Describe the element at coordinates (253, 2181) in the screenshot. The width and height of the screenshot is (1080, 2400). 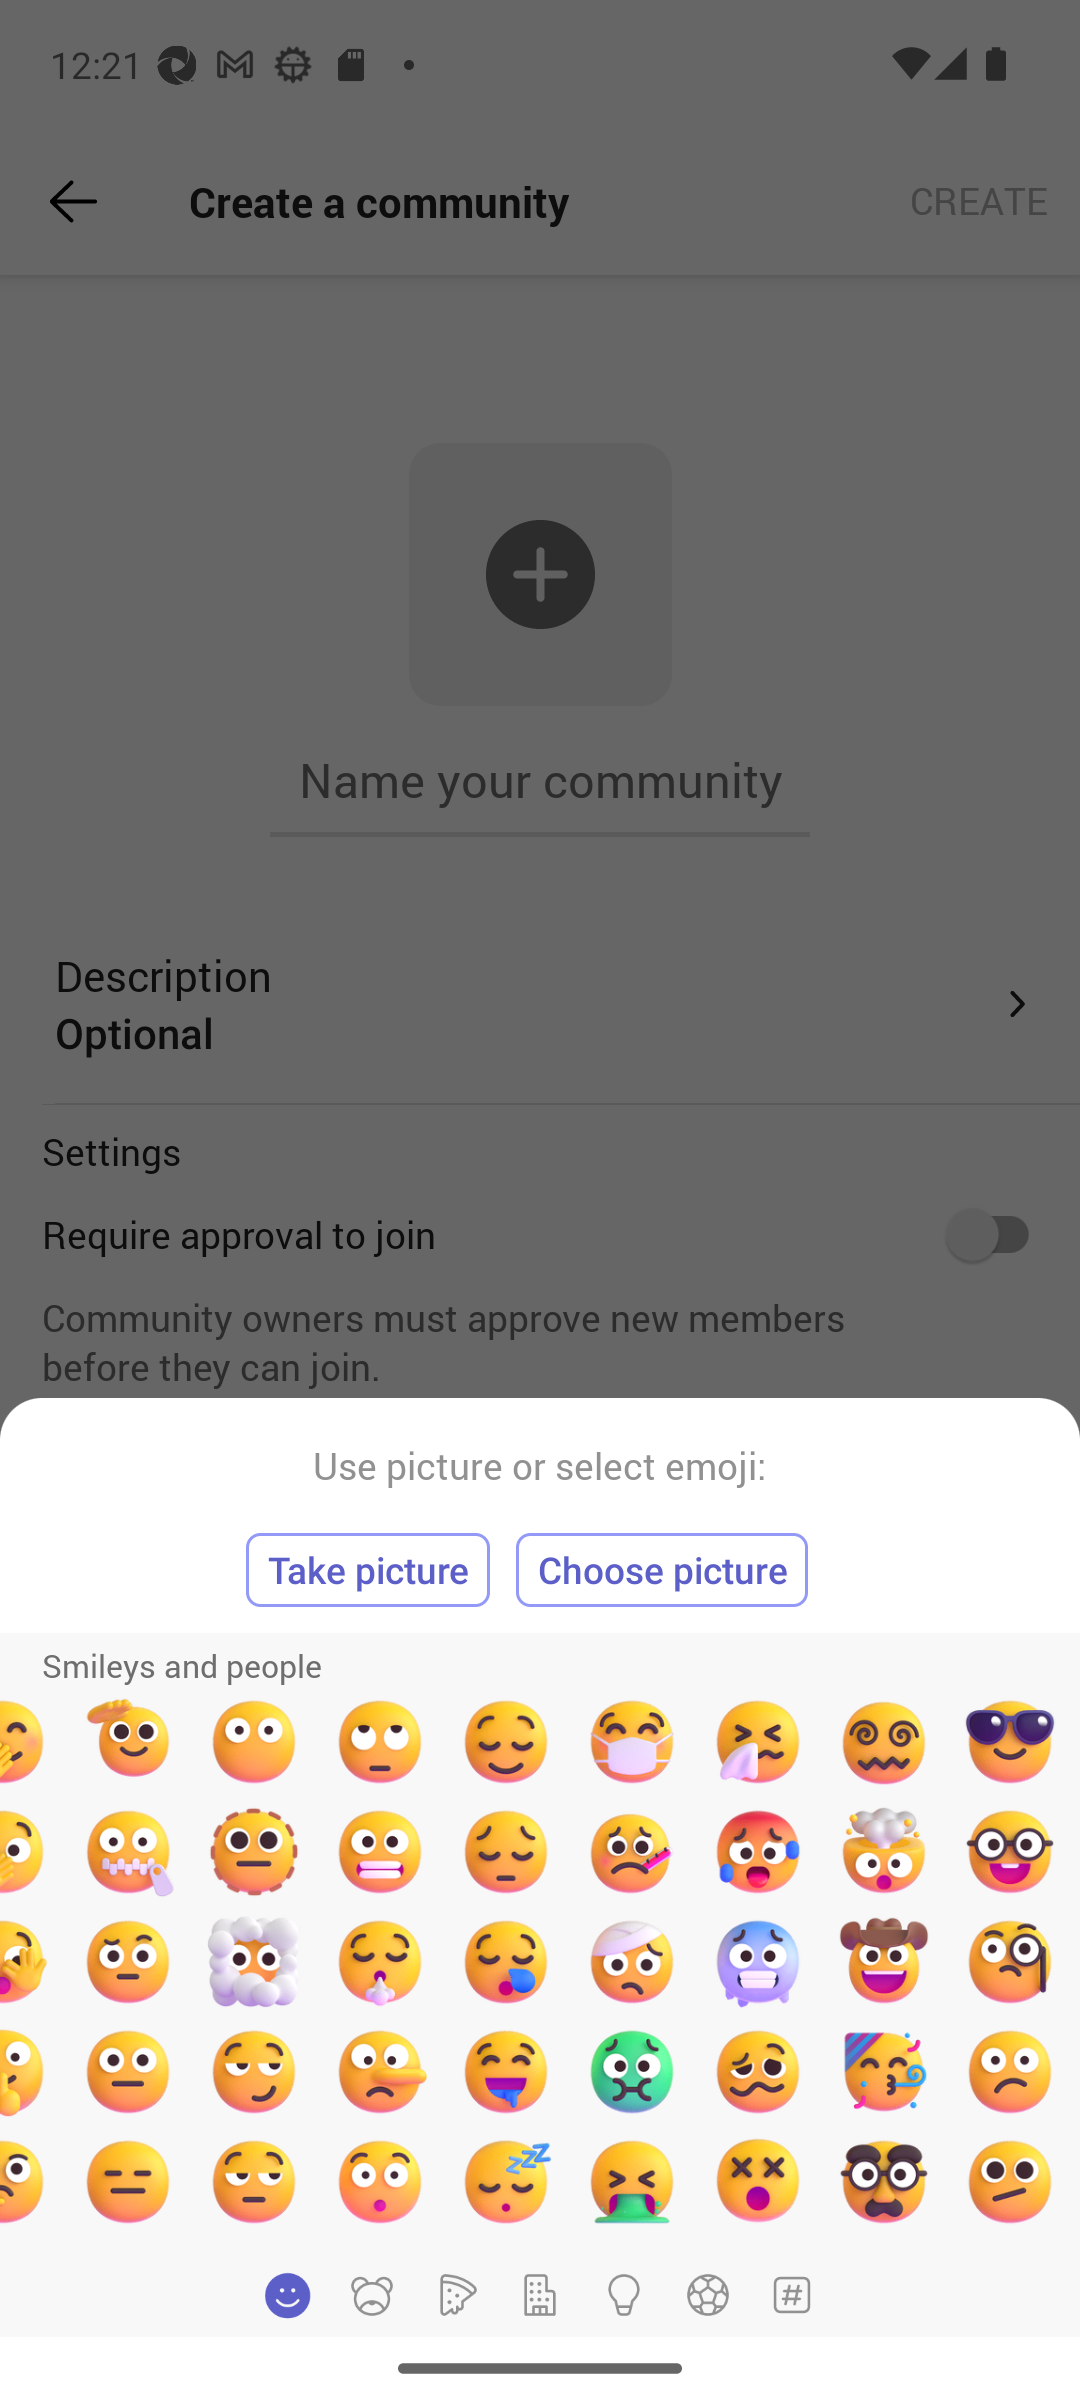
I see `Unamused emoji` at that location.